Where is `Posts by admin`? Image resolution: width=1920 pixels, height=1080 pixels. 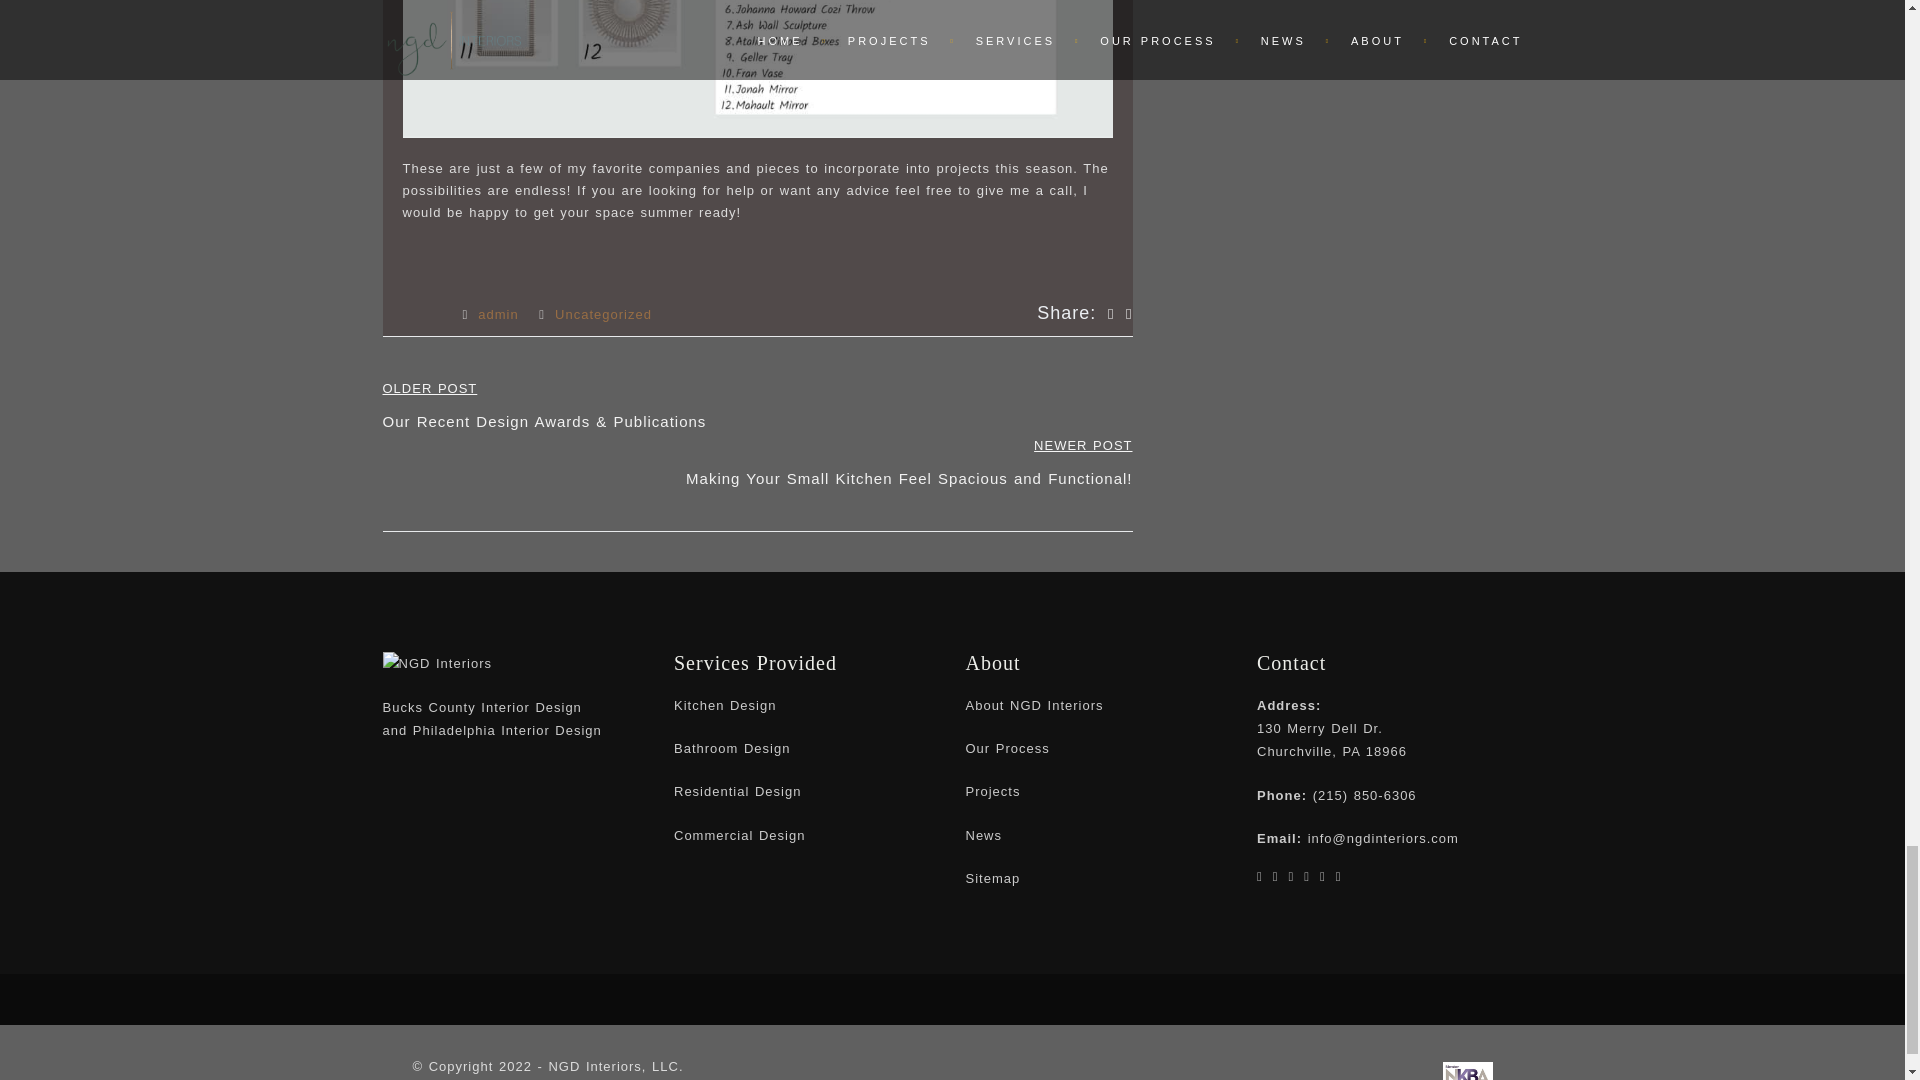 Posts by admin is located at coordinates (498, 314).